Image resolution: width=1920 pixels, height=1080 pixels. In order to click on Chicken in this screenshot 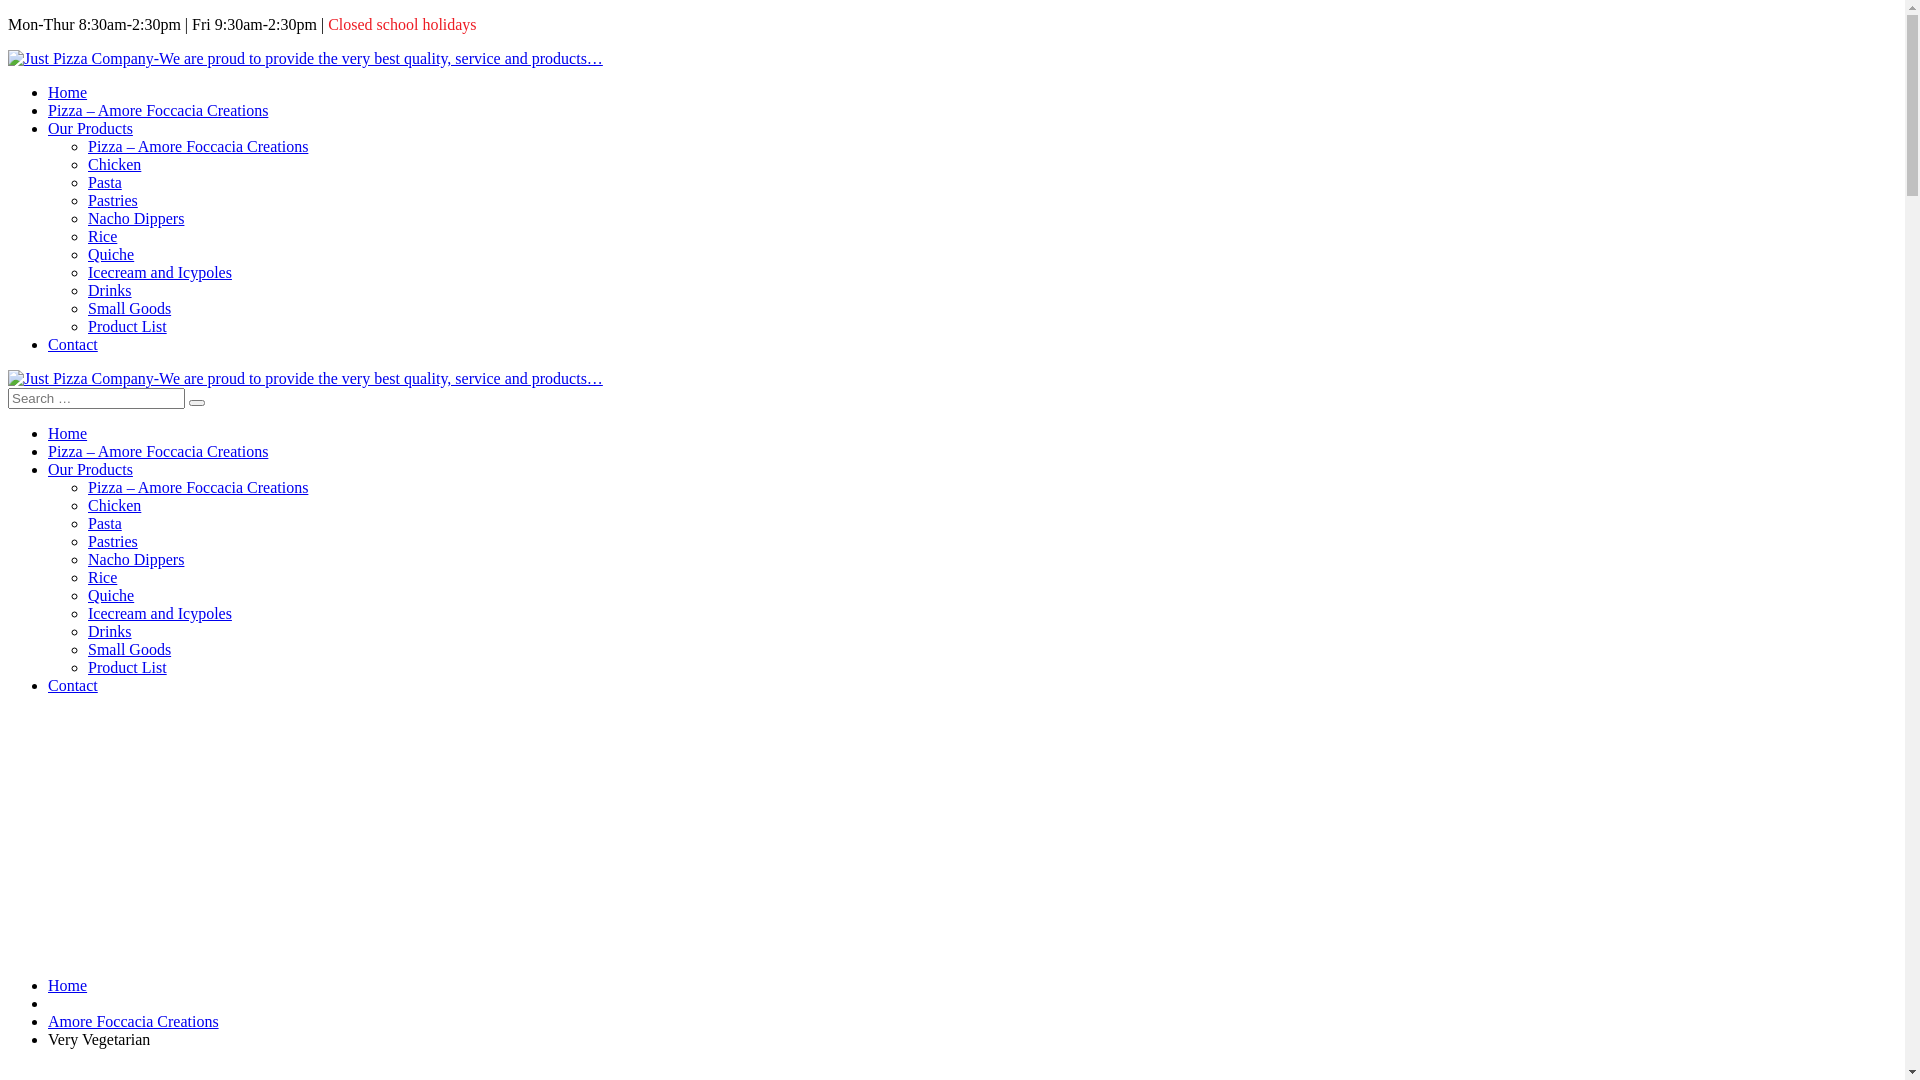, I will do `click(114, 164)`.